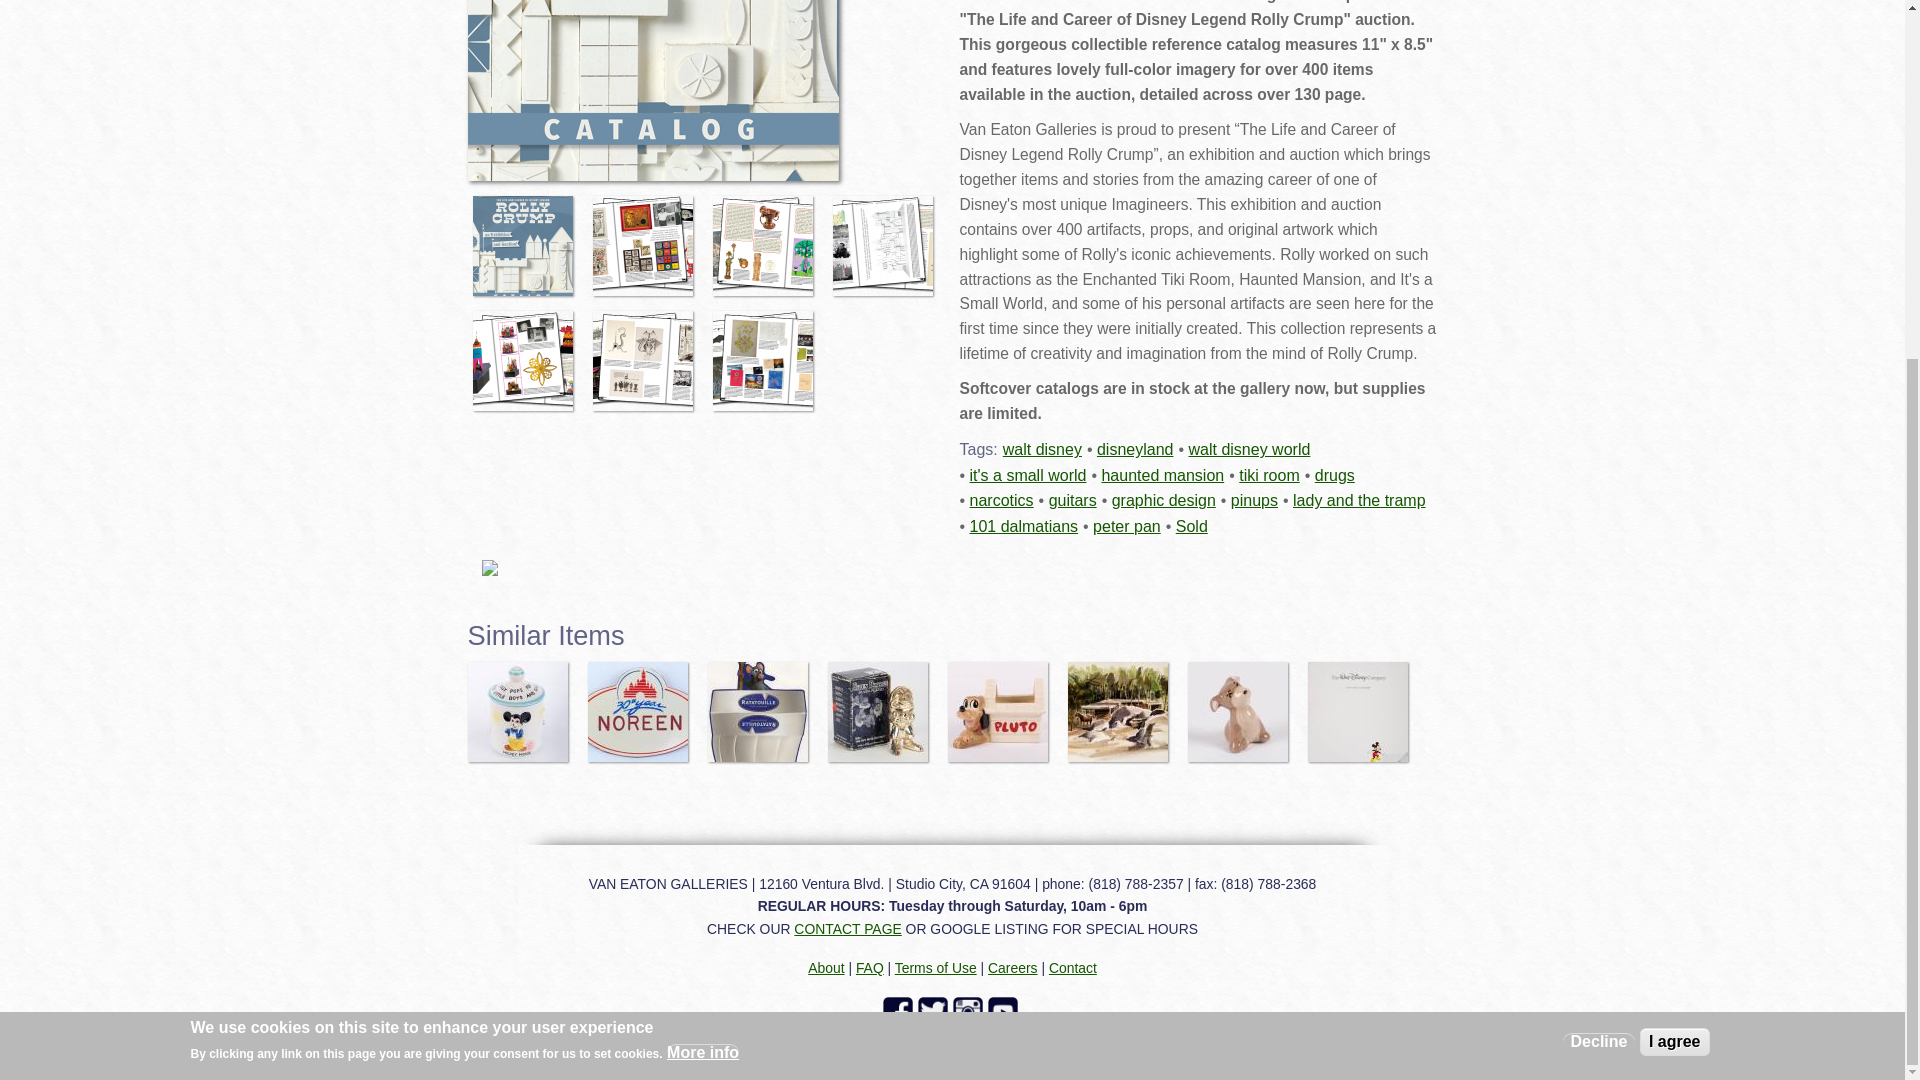 The width and height of the screenshot is (1920, 1080). What do you see at coordinates (648, 352) in the screenshot?
I see `Softcover Rolly Crump Auction Catalog - ID: auc0007soft` at bounding box center [648, 352].